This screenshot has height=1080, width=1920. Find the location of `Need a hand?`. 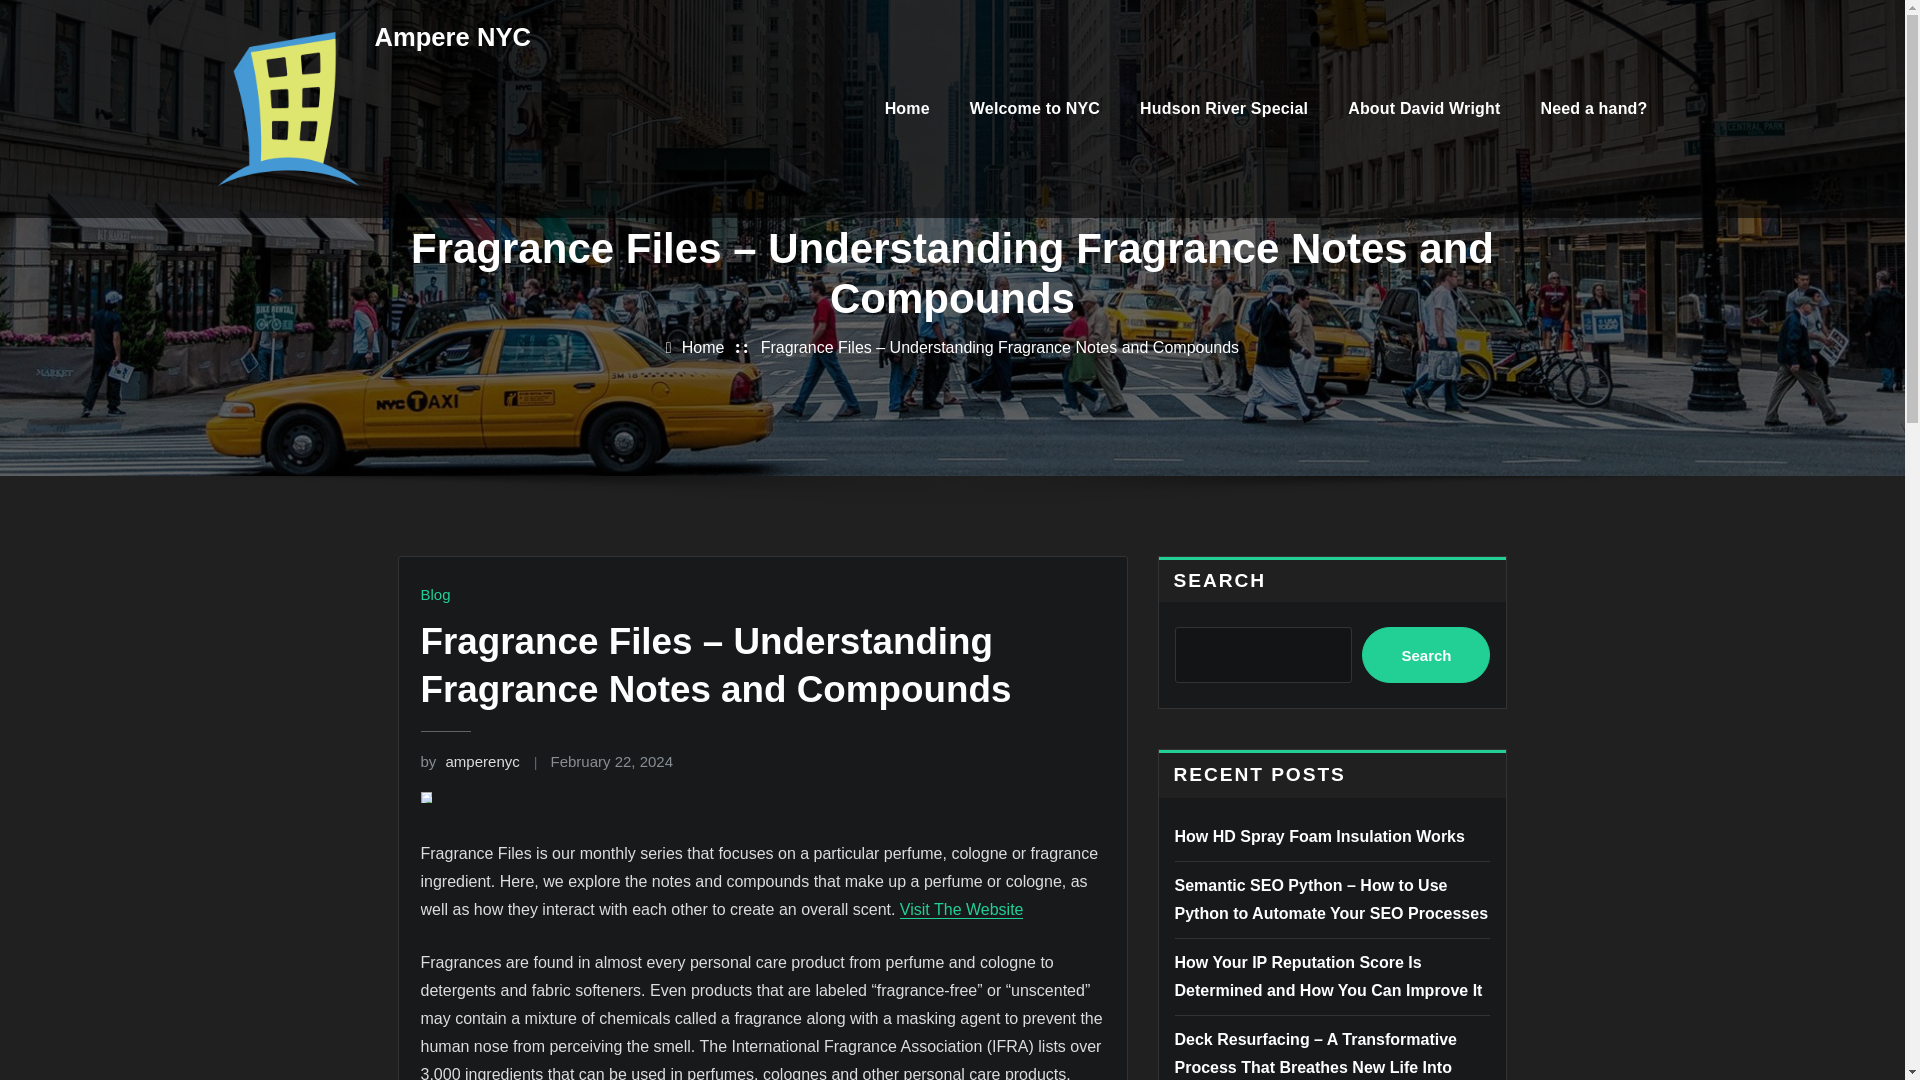

Need a hand? is located at coordinates (1593, 108).